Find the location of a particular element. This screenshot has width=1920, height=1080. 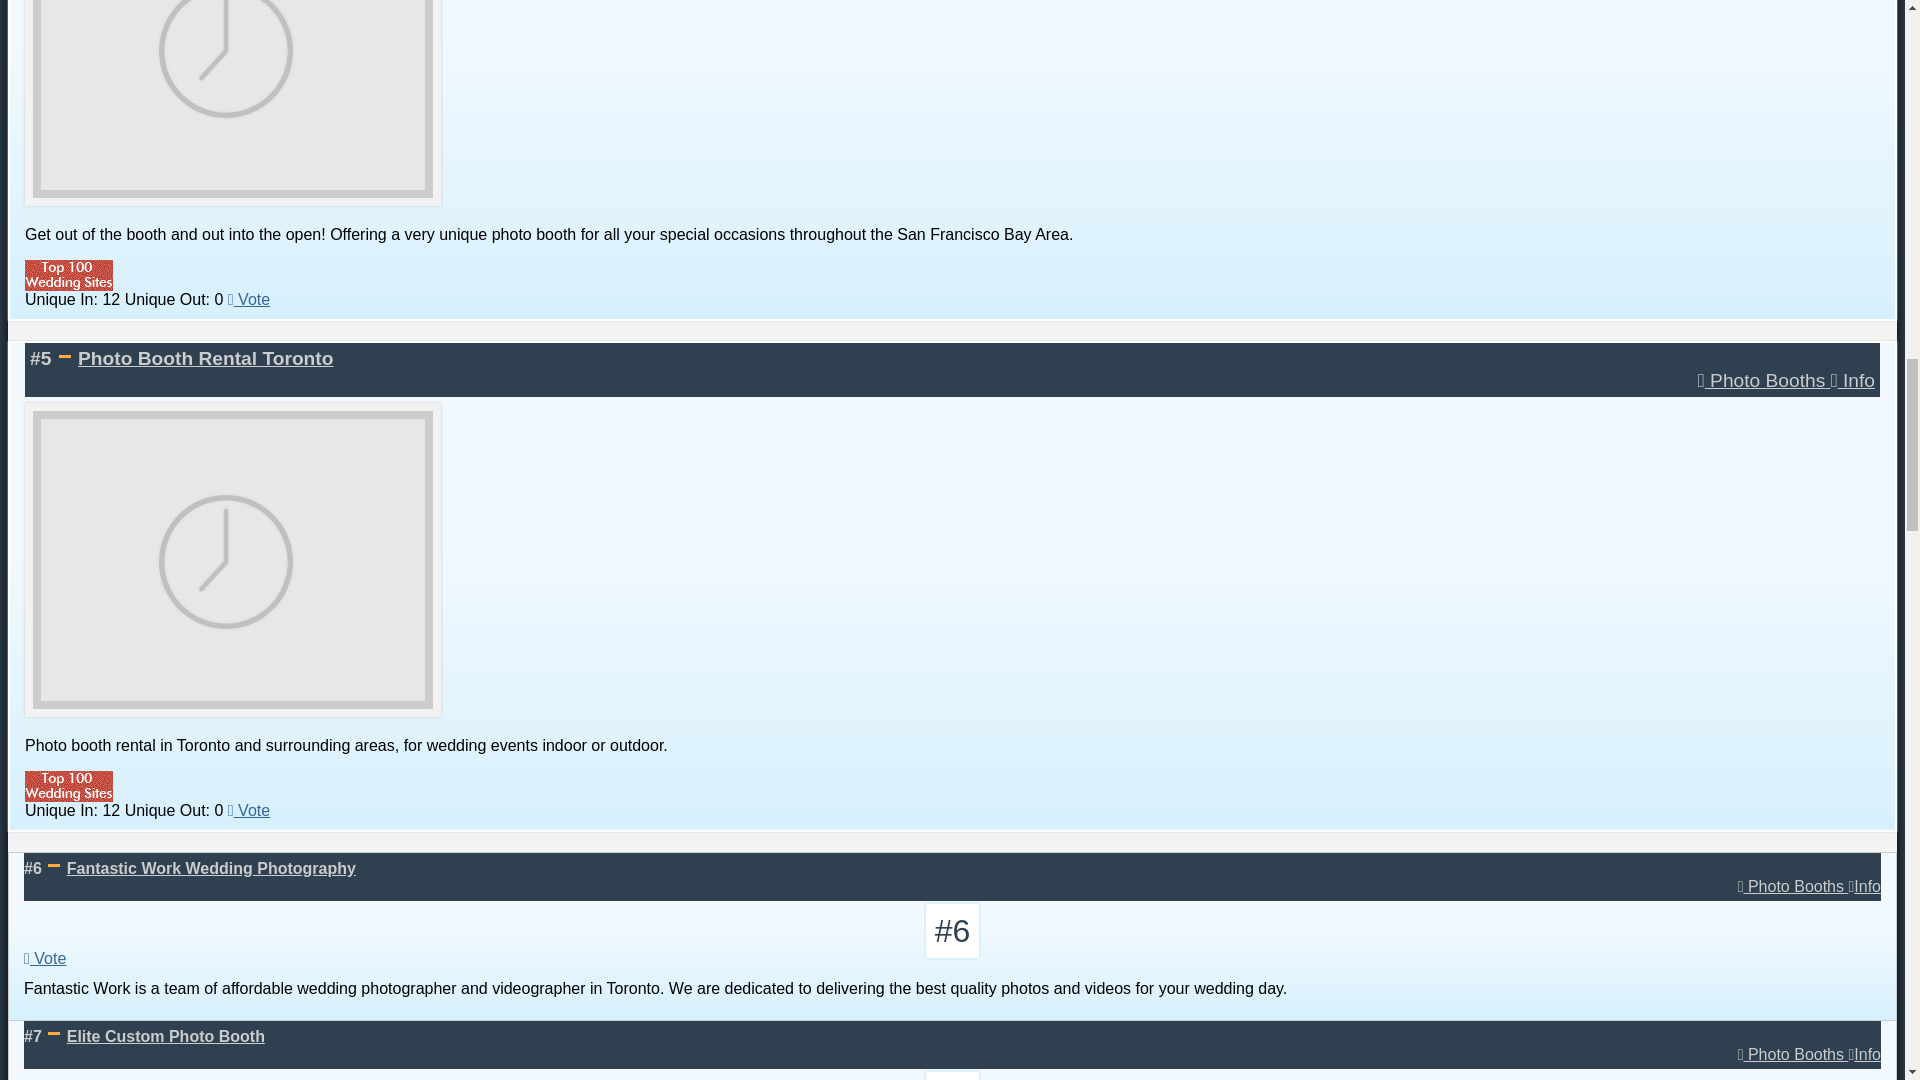

Info is located at coordinates (1864, 886).